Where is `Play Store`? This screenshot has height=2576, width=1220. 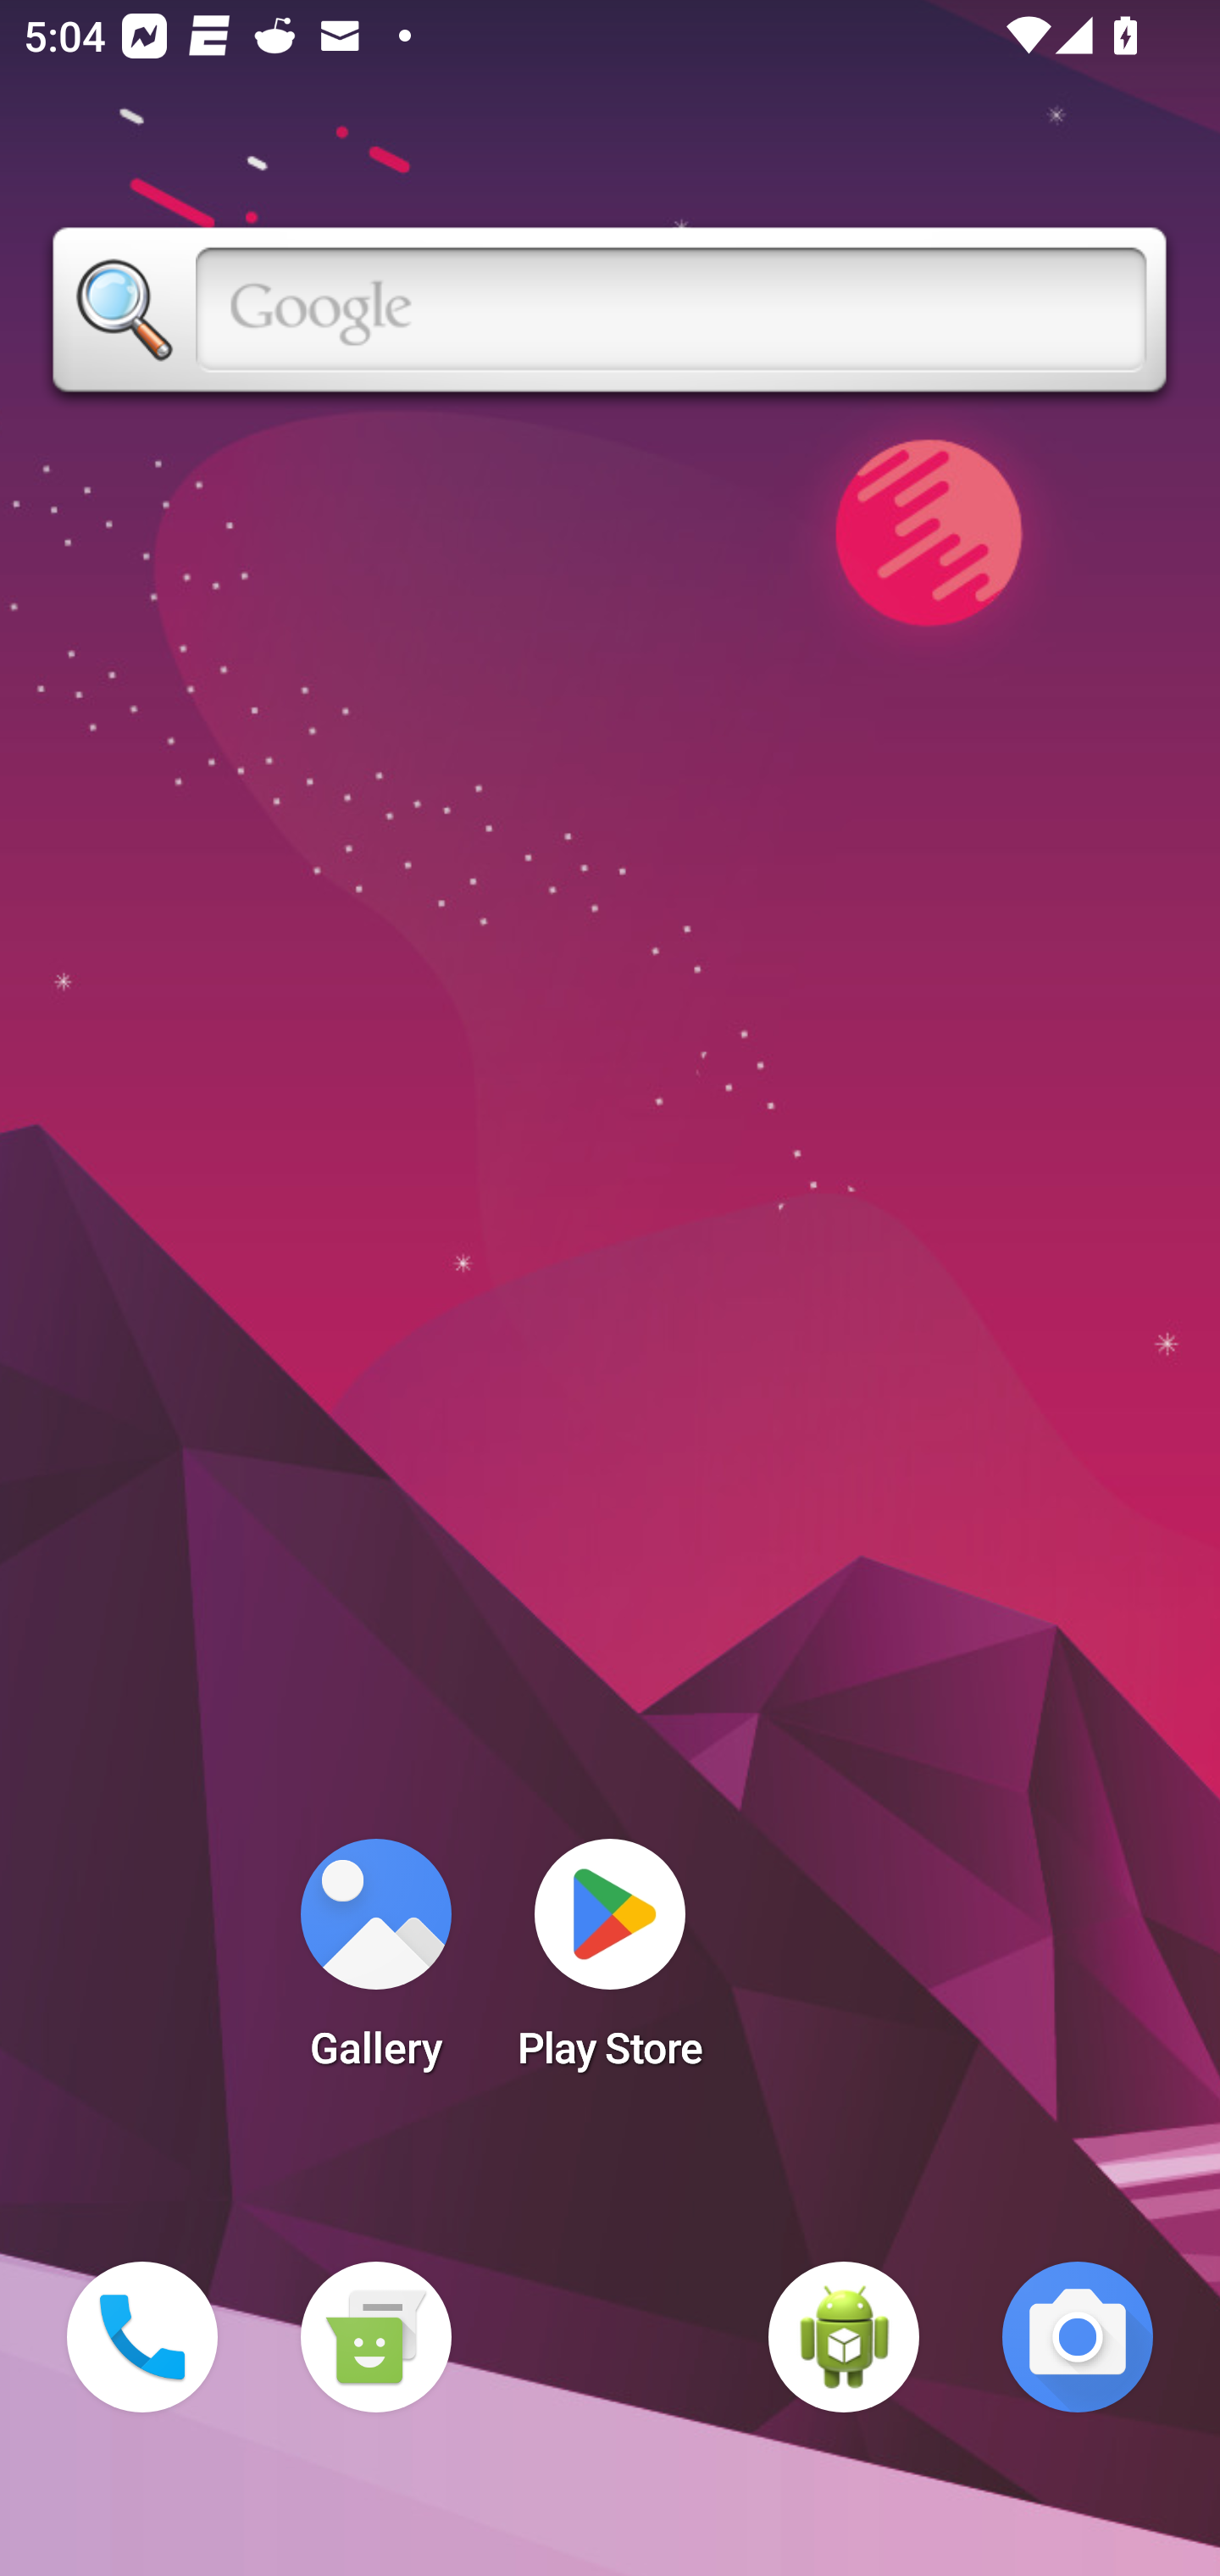
Play Store is located at coordinates (610, 1964).